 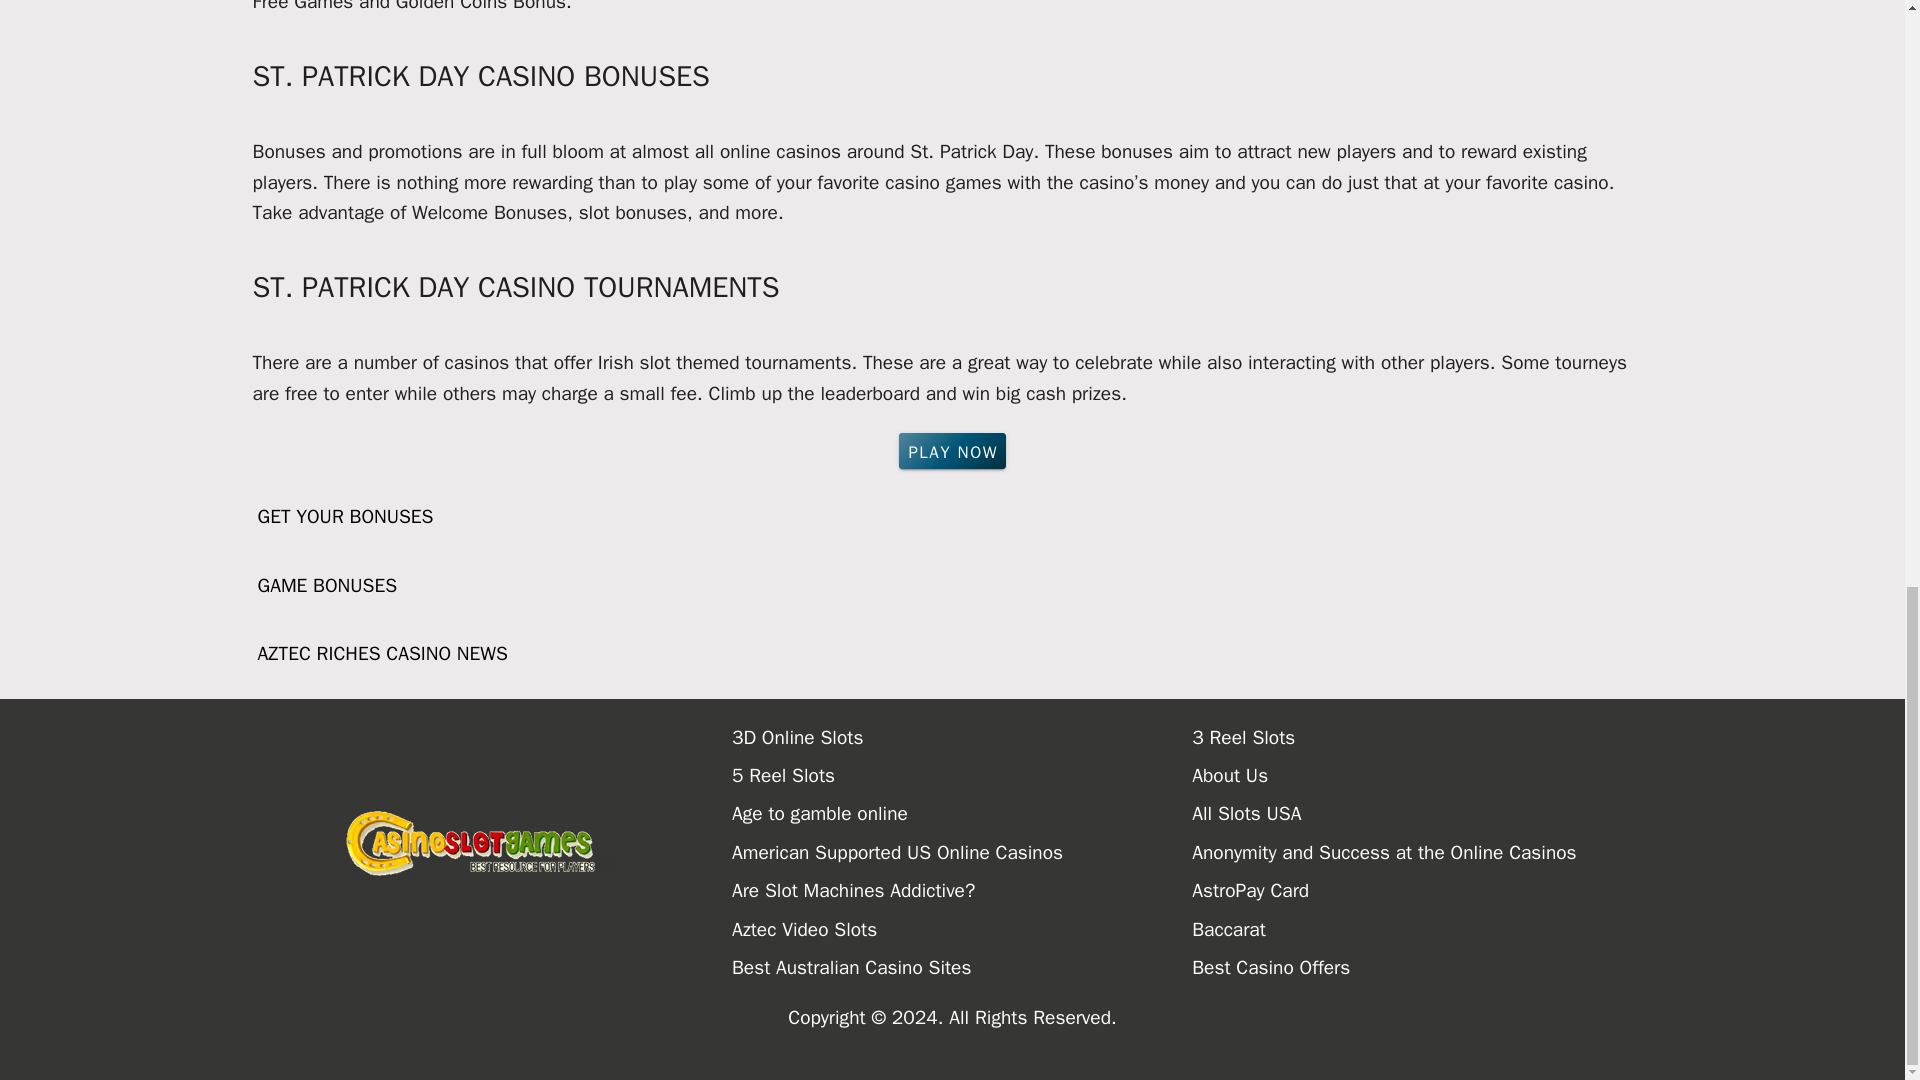 What do you see at coordinates (962, 968) in the screenshot?
I see `Best Australian Casino Sites` at bounding box center [962, 968].